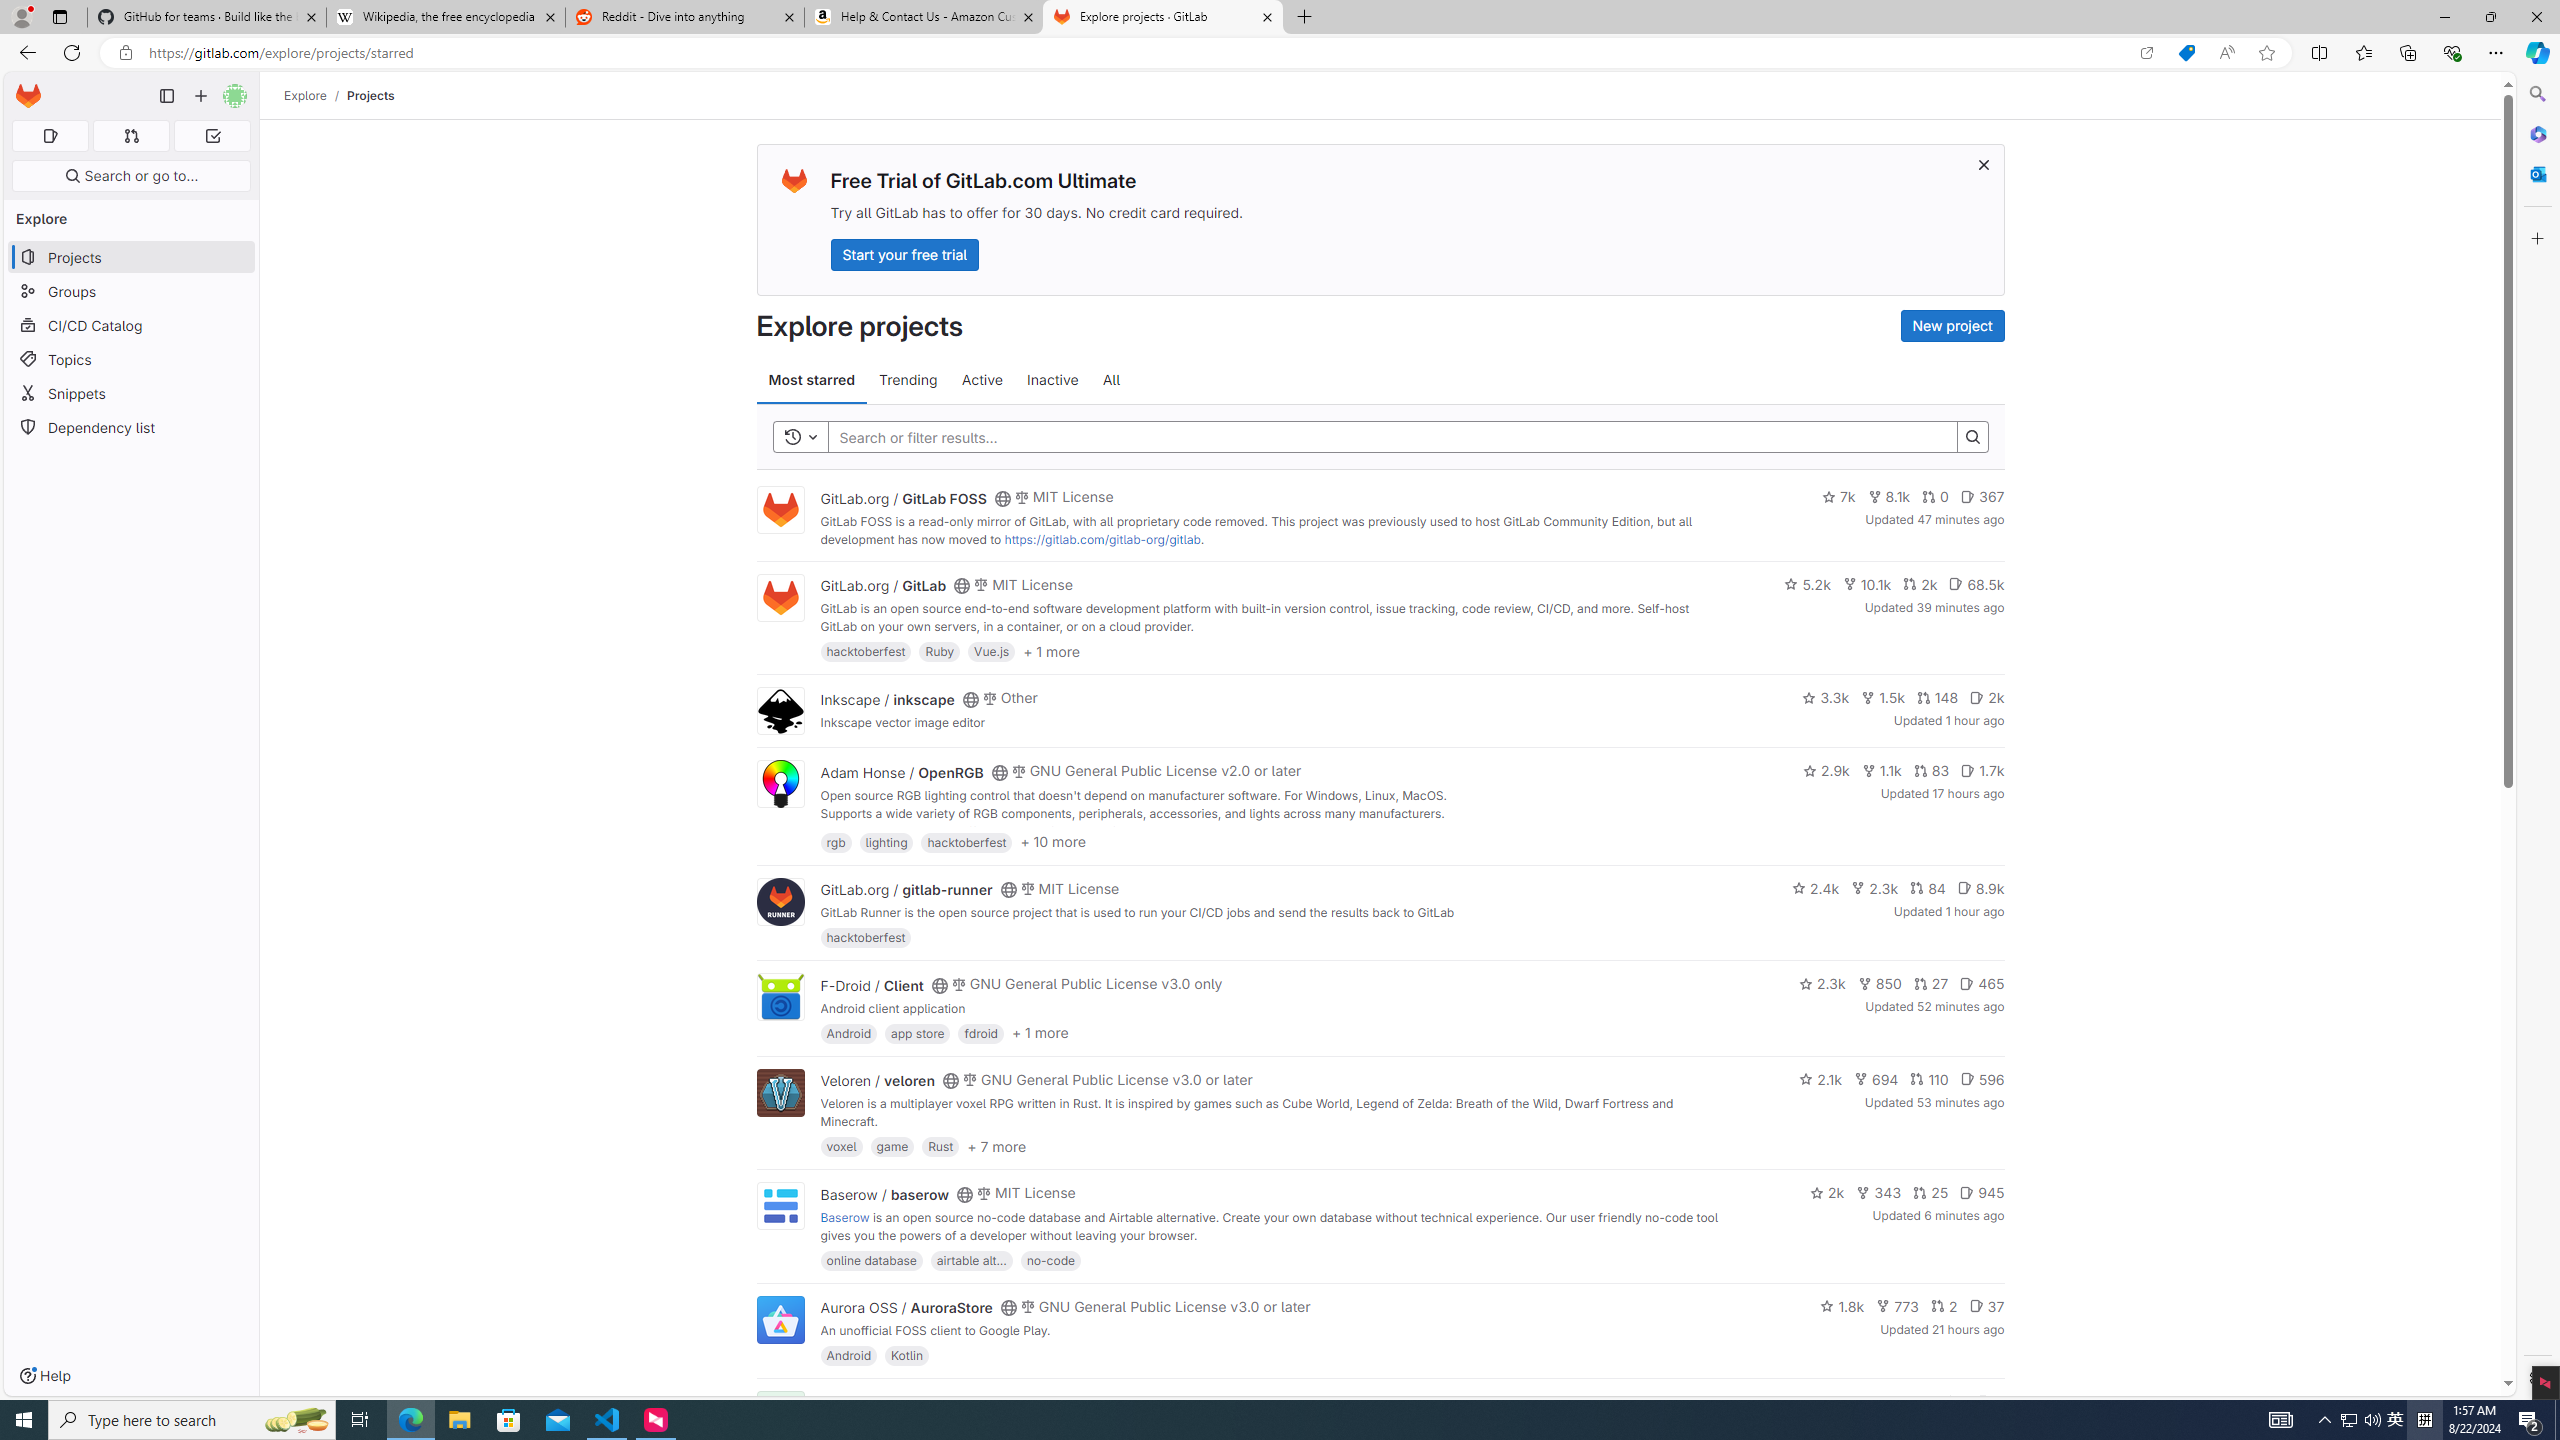 The image size is (2560, 1440). Describe the element at coordinates (1984, 164) in the screenshot. I see `Dismiss trial promotion` at that location.